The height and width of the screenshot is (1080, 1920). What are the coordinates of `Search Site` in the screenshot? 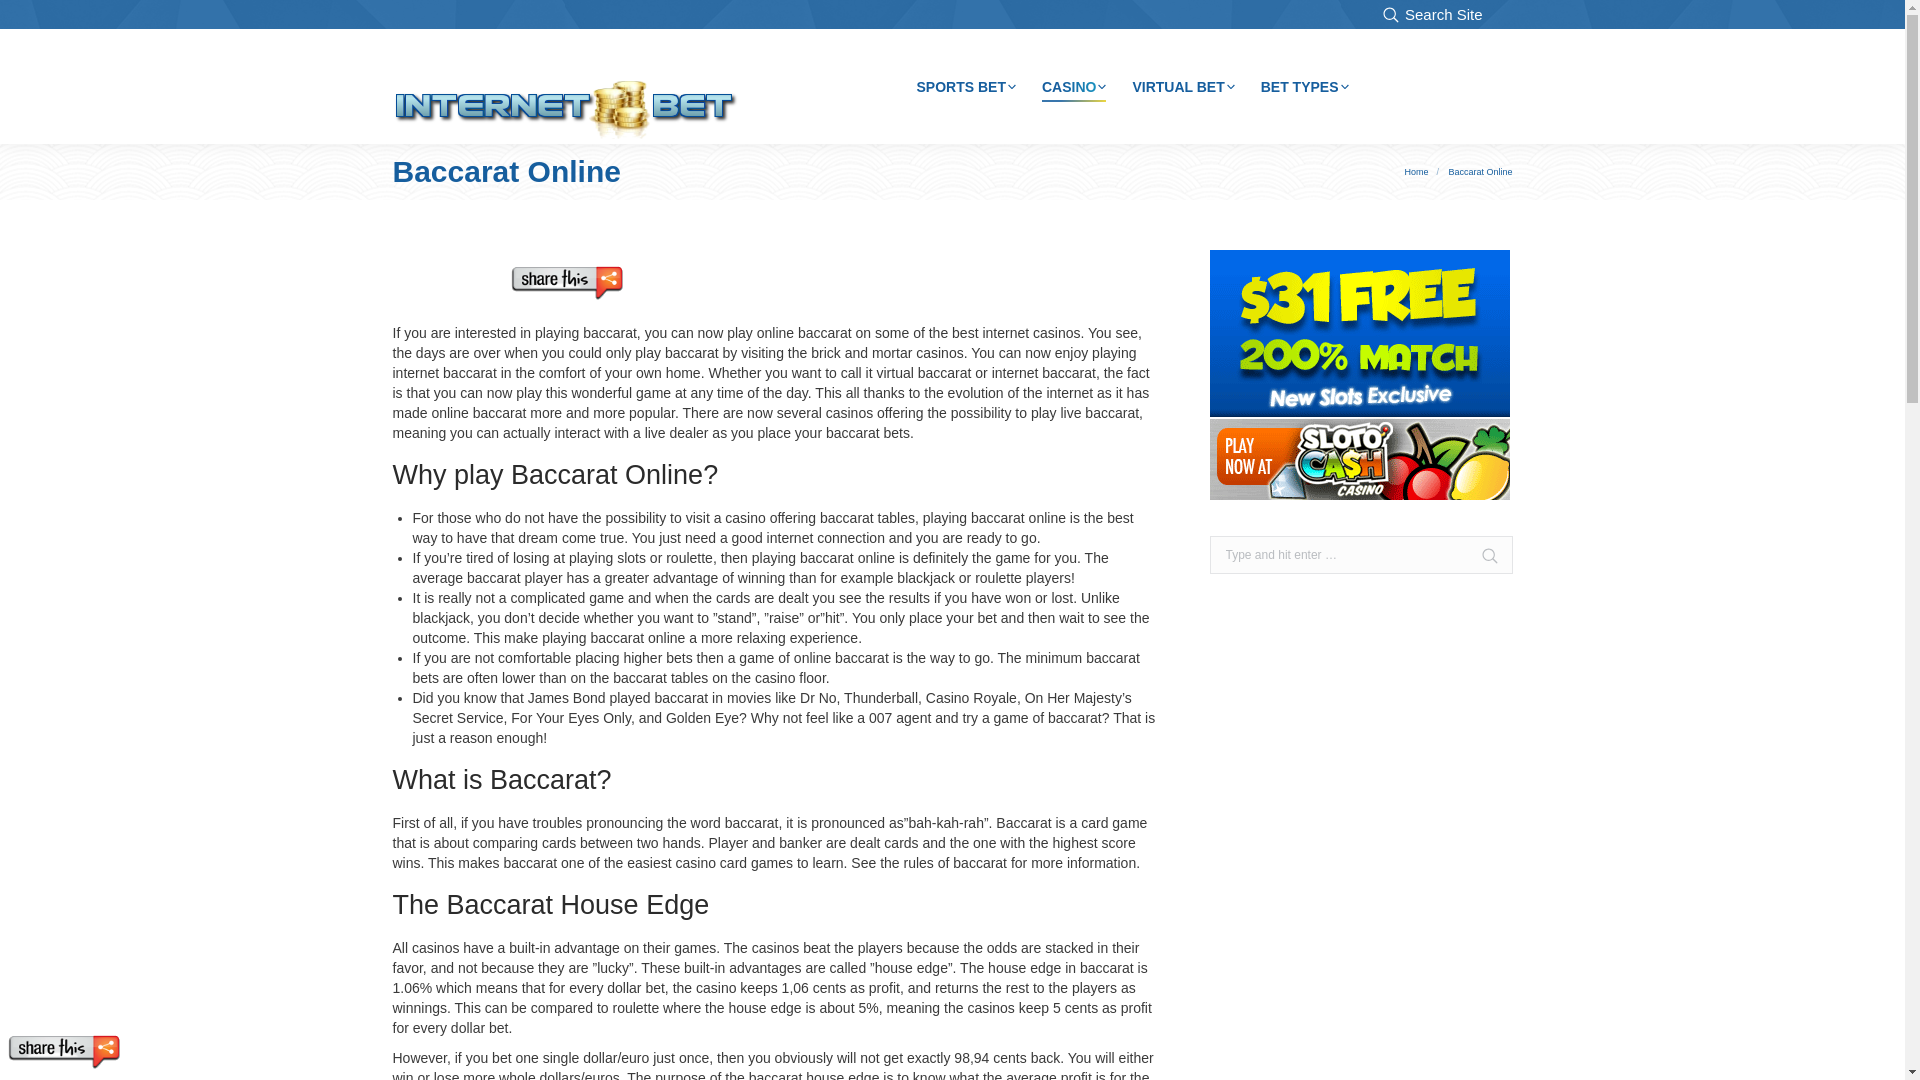 It's located at (1432, 14).